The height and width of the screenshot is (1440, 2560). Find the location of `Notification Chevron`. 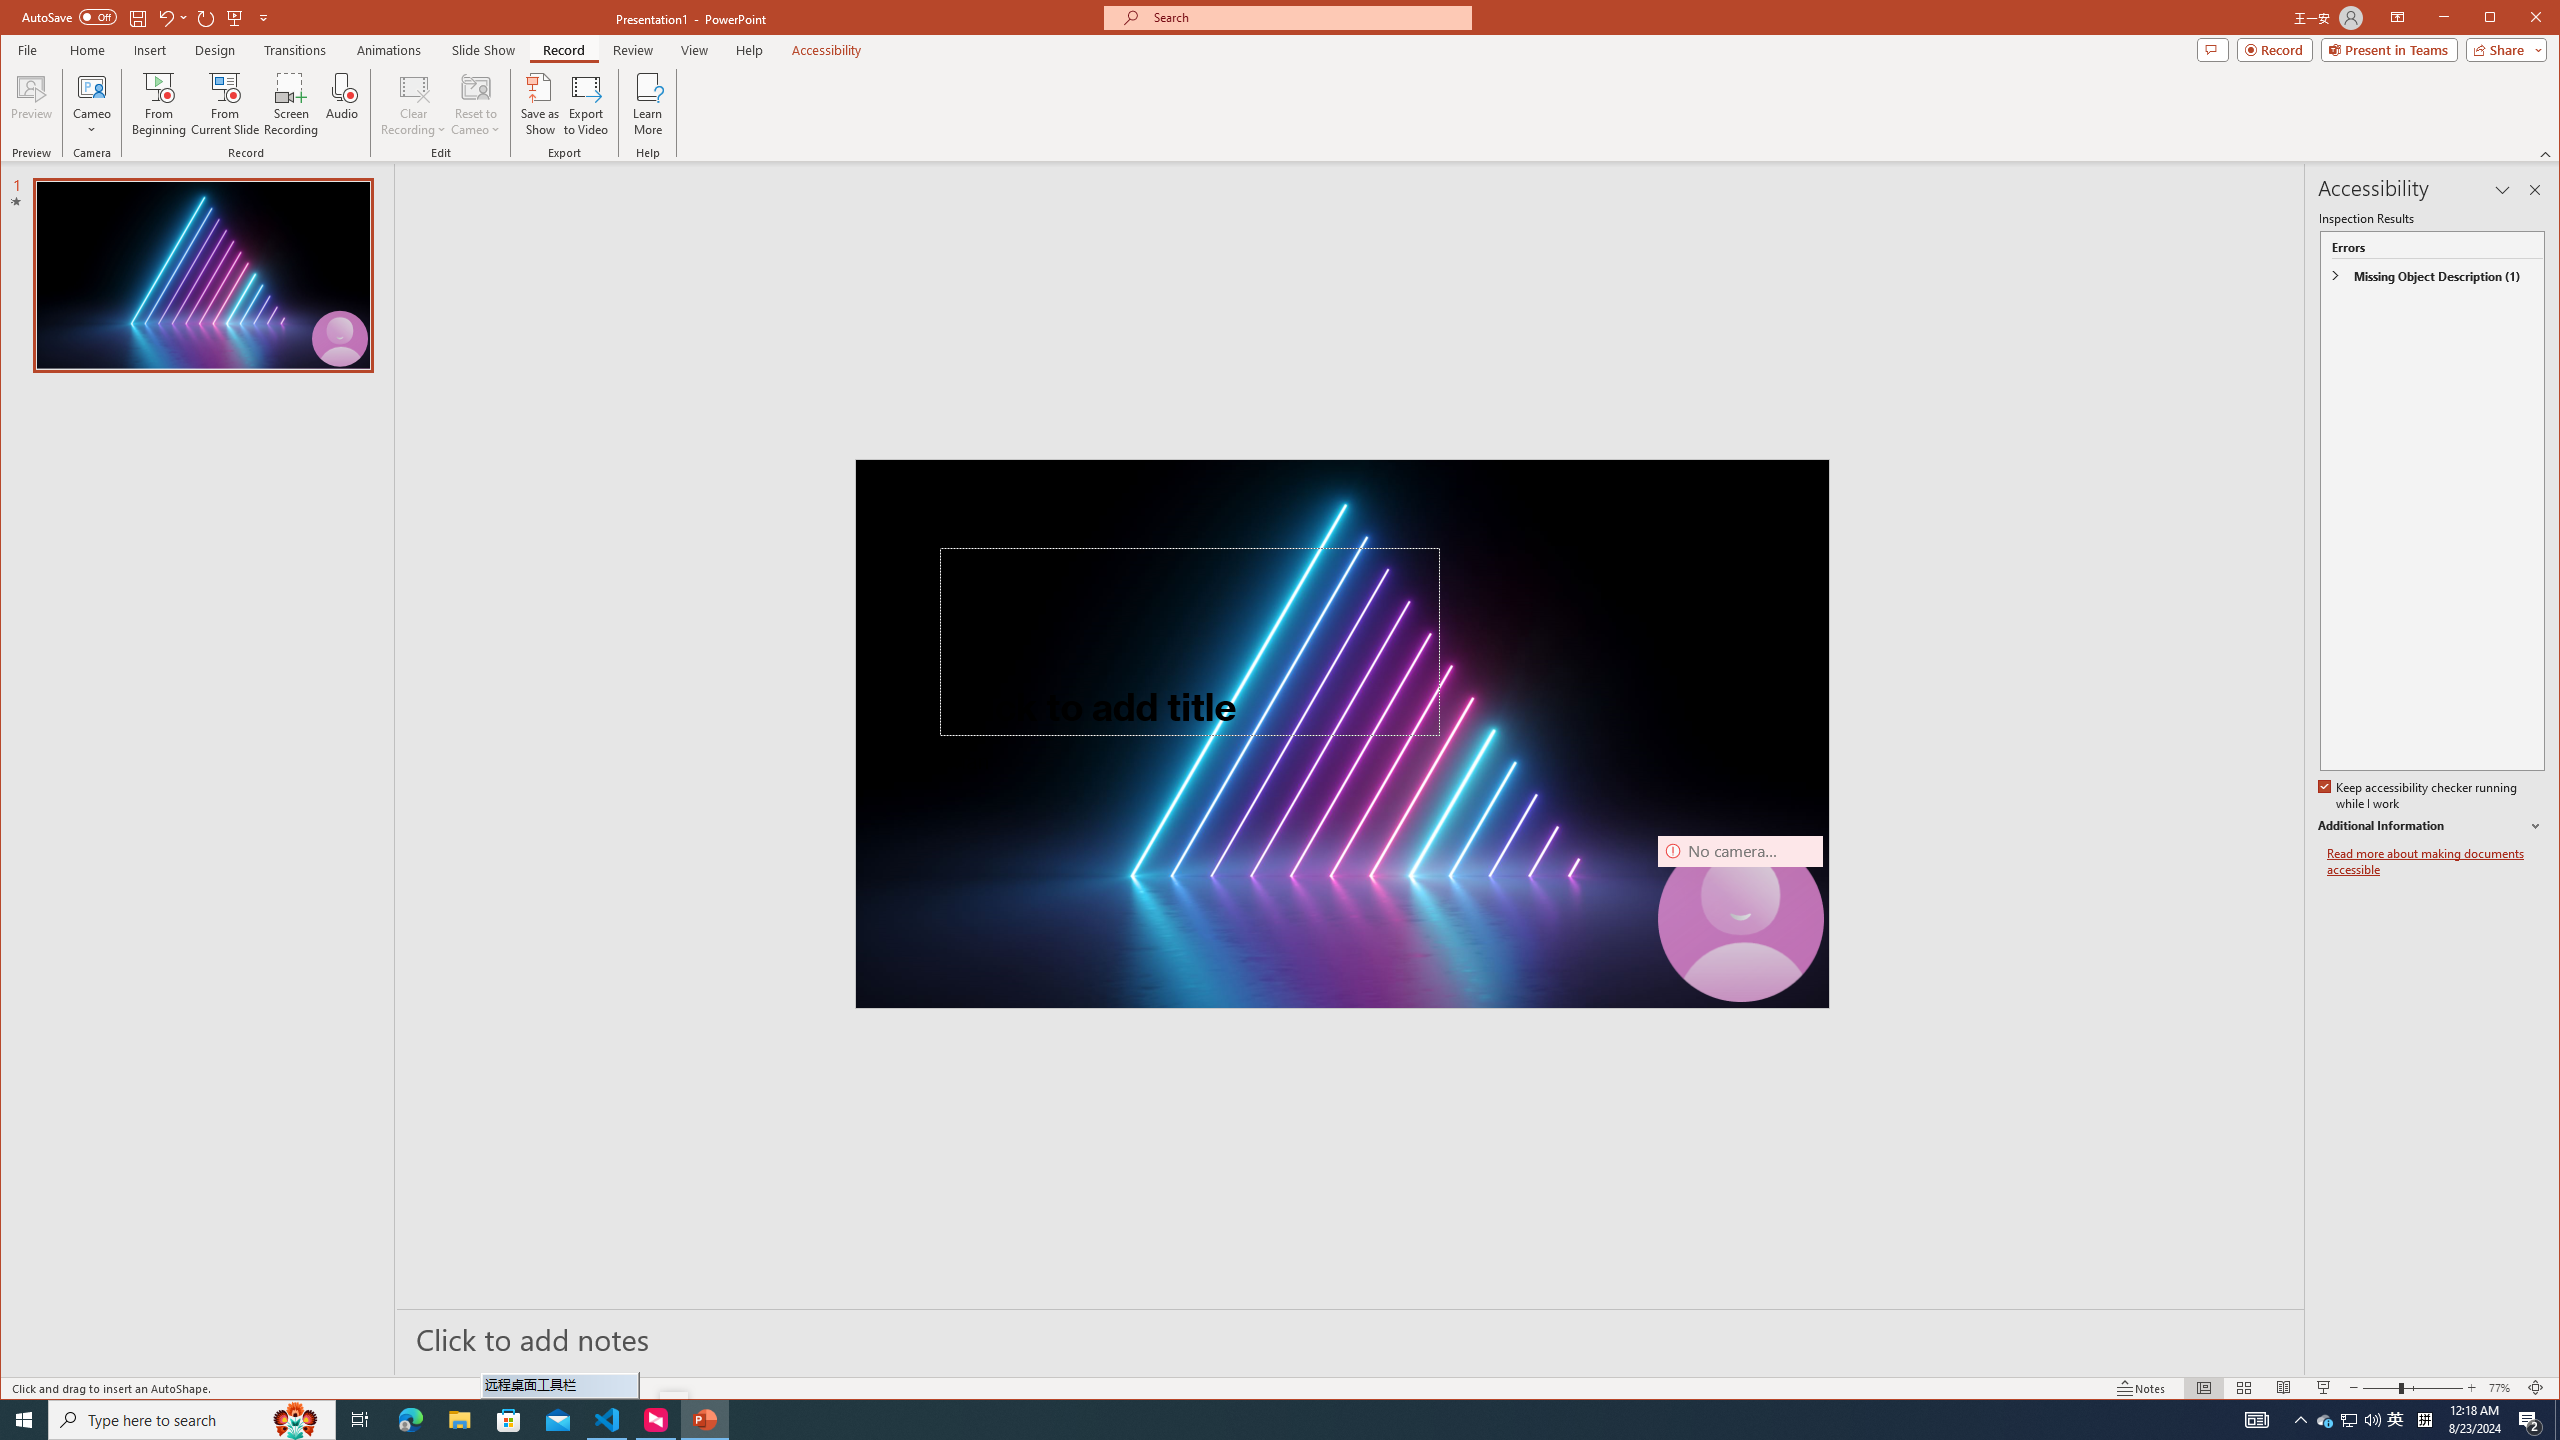

Notification Chevron is located at coordinates (2301, 1420).